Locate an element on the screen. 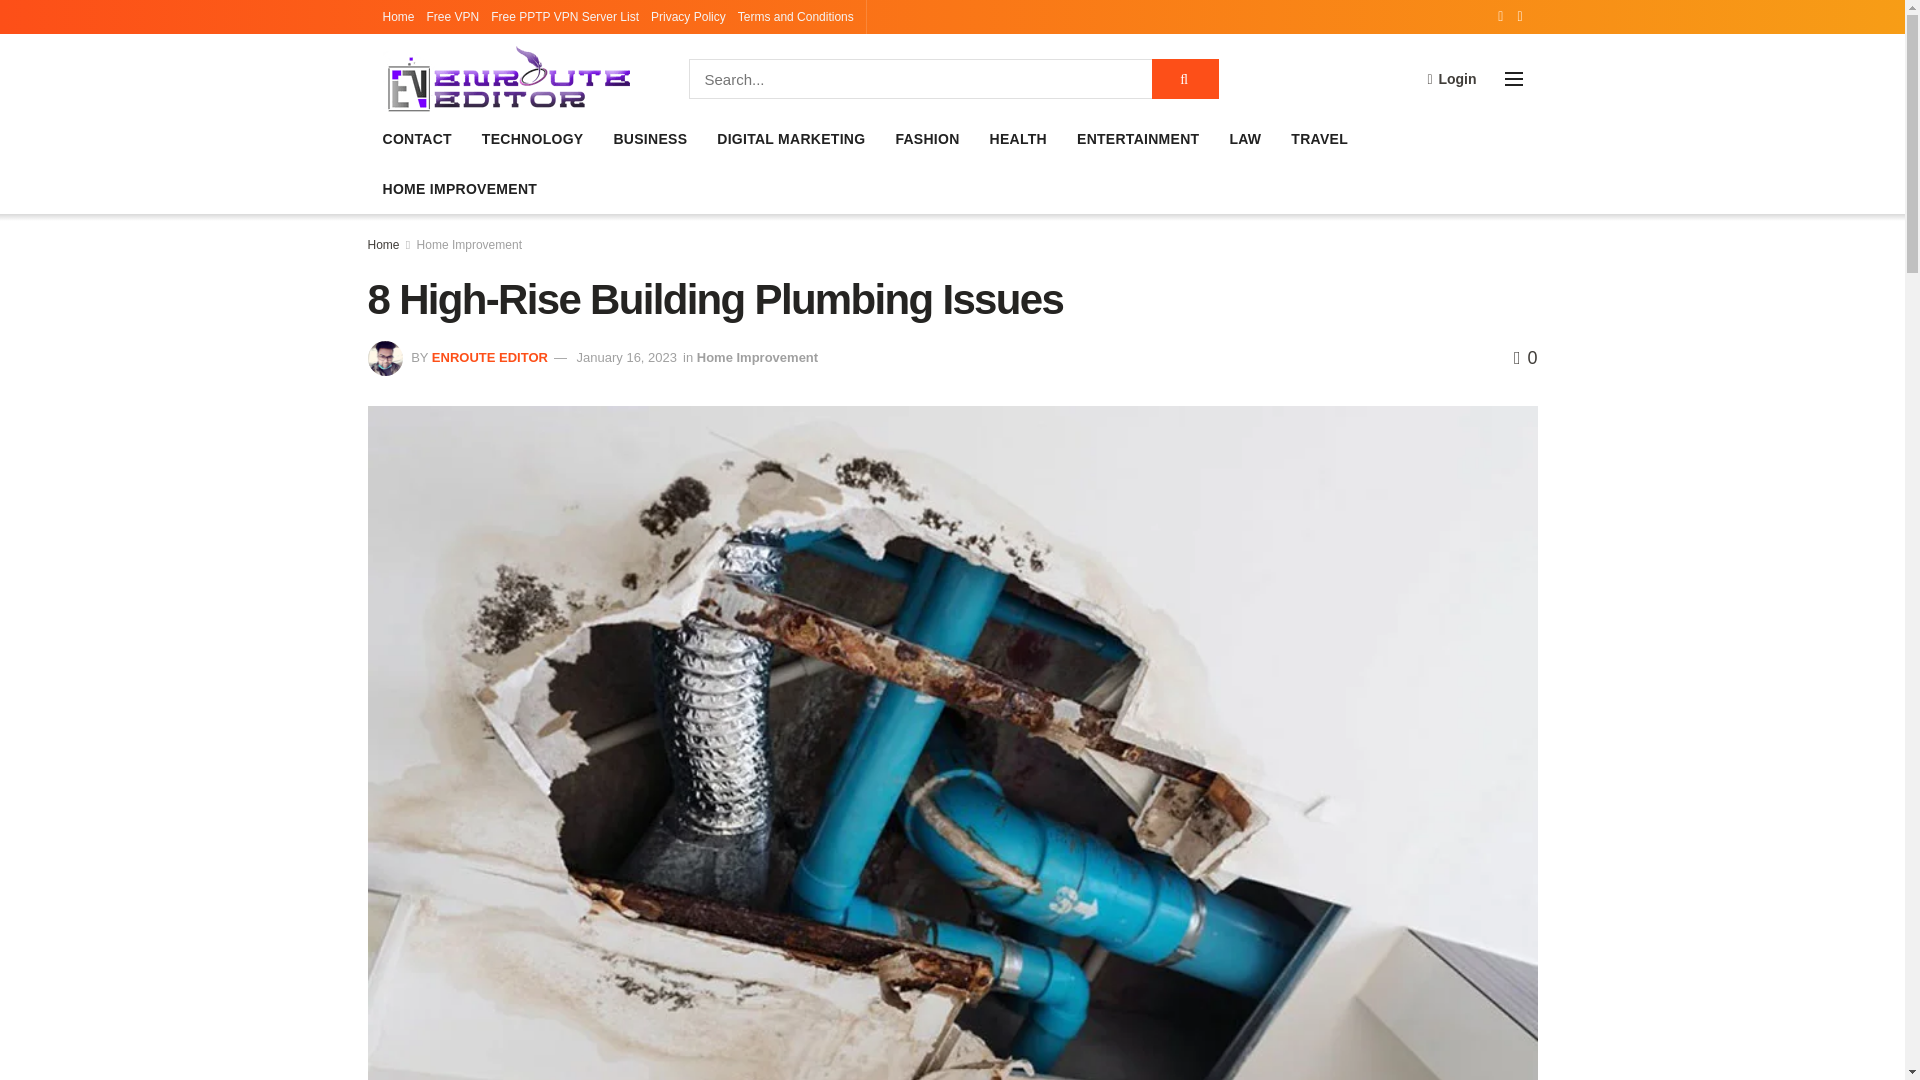 Image resolution: width=1920 pixels, height=1080 pixels. BUSINESS is located at coordinates (650, 139).